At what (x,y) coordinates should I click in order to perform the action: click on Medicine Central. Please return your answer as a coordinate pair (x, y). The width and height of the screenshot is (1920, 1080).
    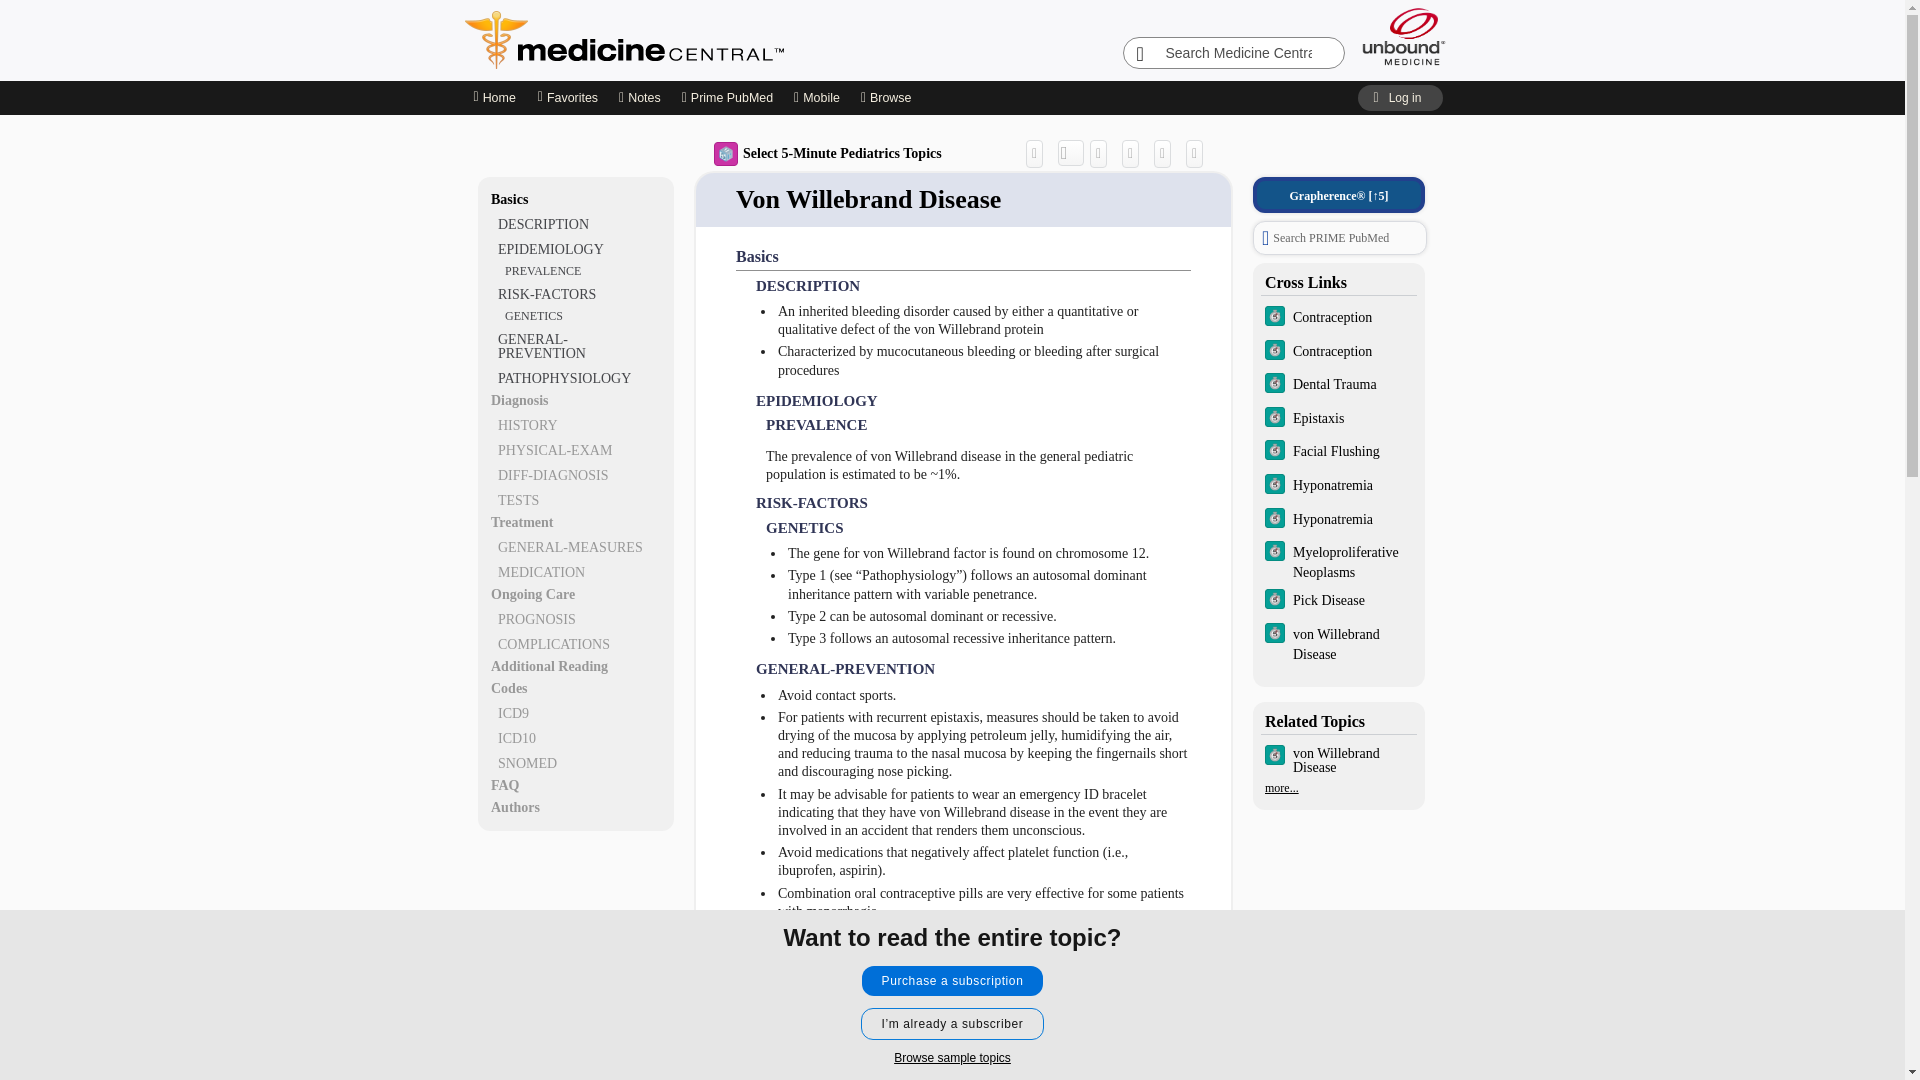
    Looking at the image, I should click on (712, 40).